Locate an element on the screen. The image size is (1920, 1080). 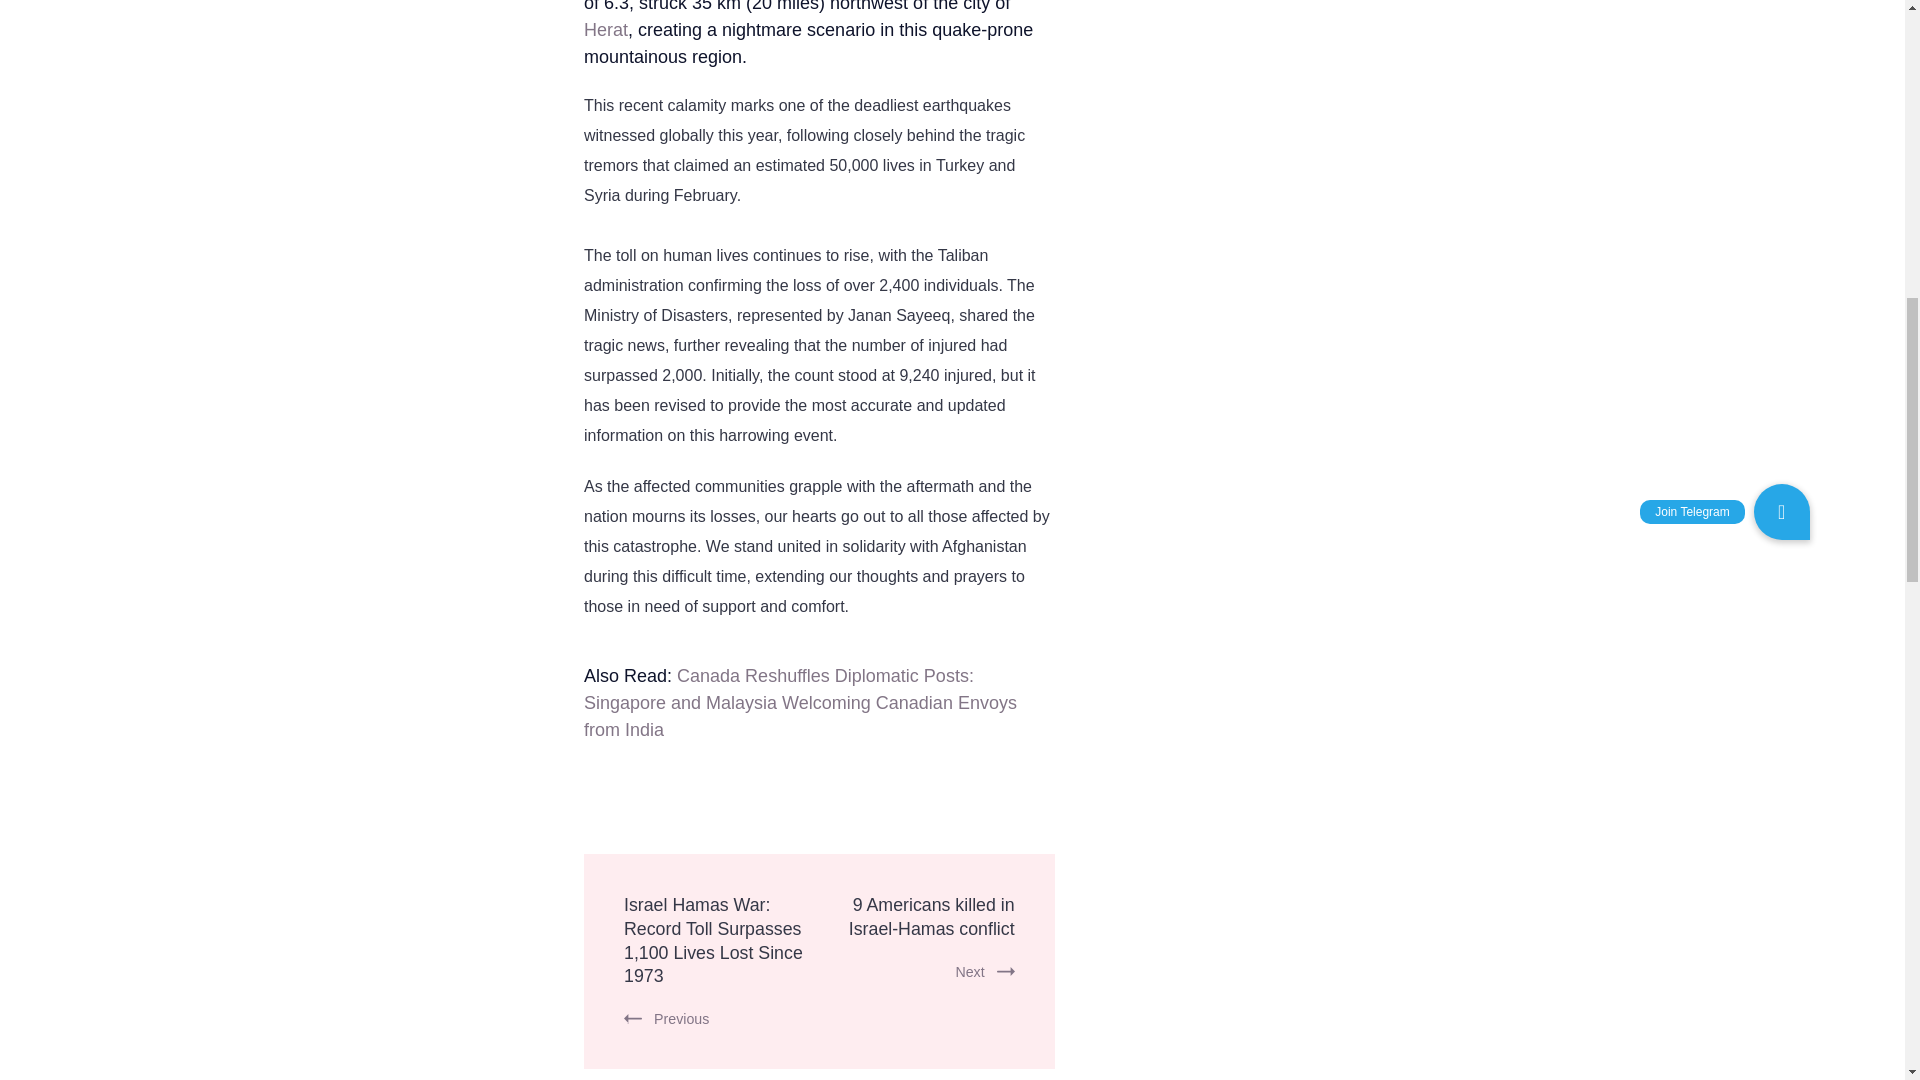
Previous is located at coordinates (666, 1018).